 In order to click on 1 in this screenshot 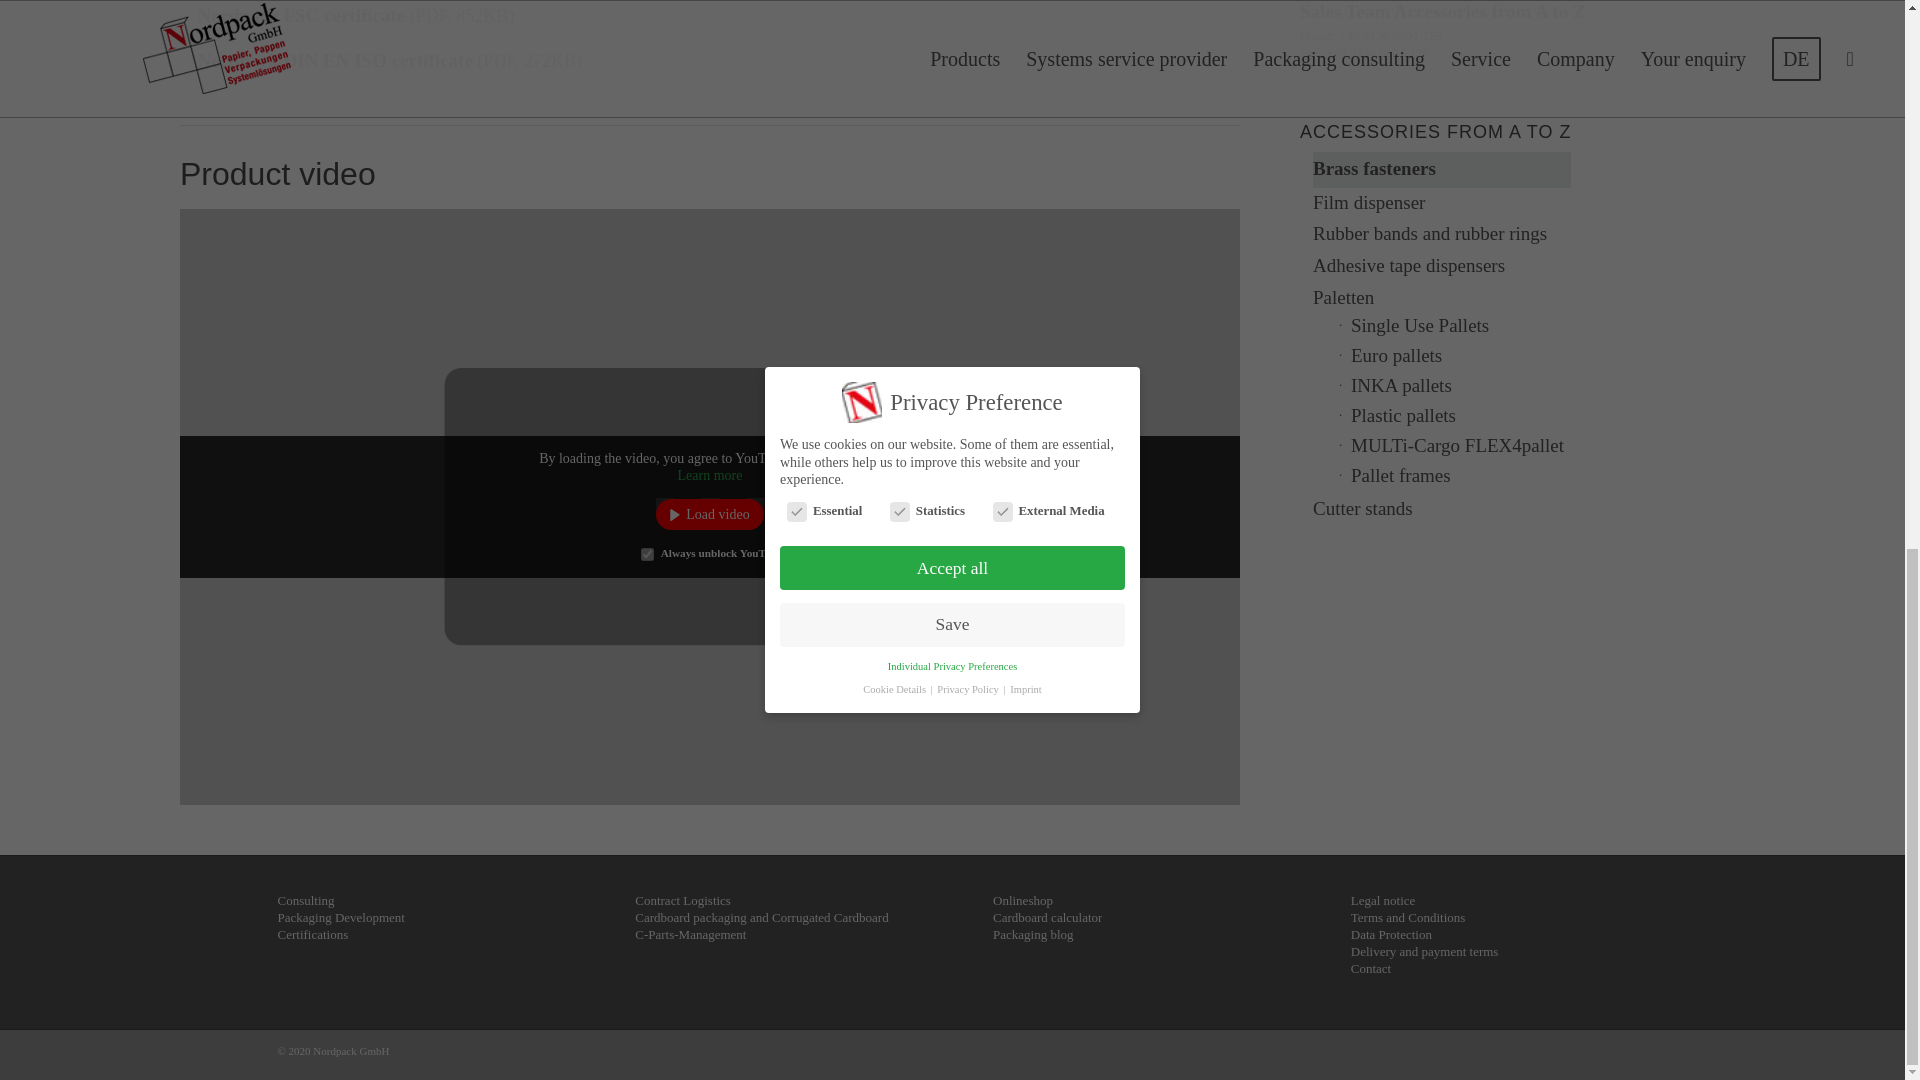, I will do `click(648, 554)`.